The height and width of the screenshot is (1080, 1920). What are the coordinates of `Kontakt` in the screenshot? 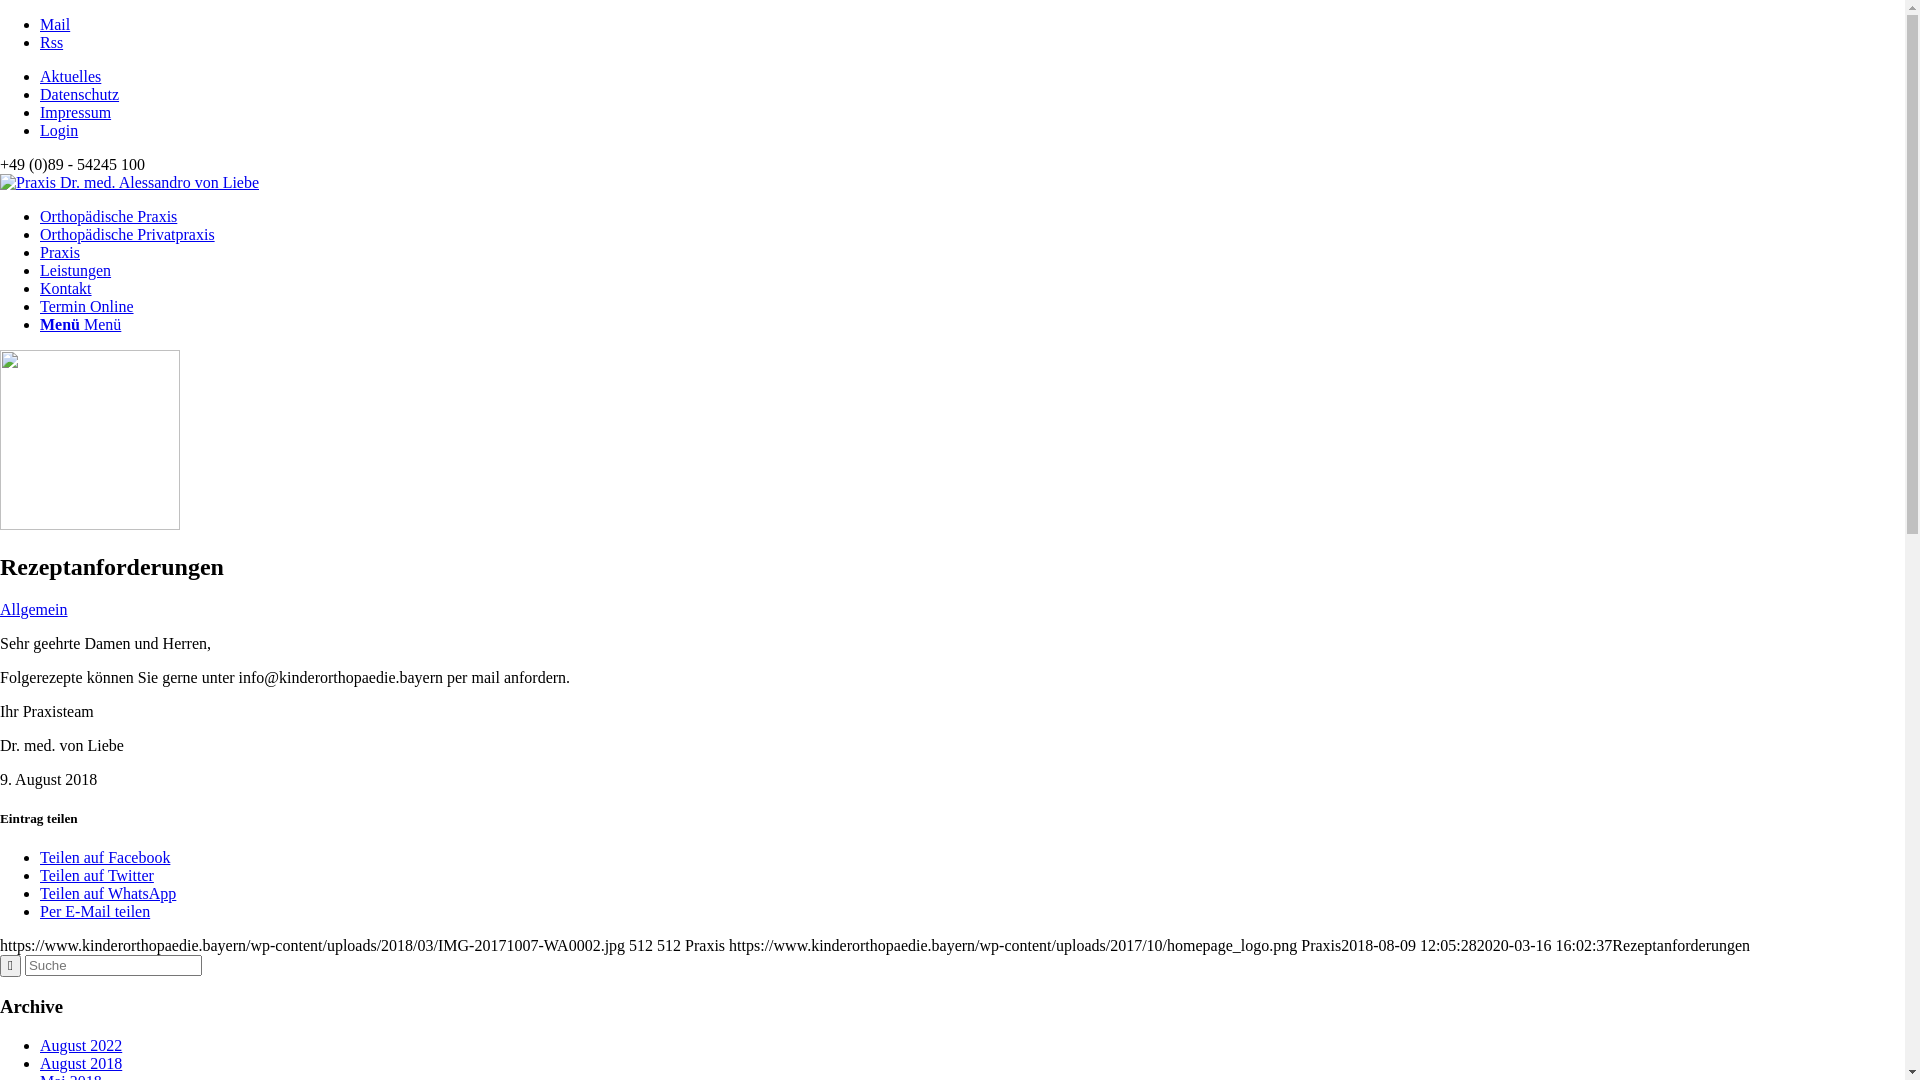 It's located at (66, 288).